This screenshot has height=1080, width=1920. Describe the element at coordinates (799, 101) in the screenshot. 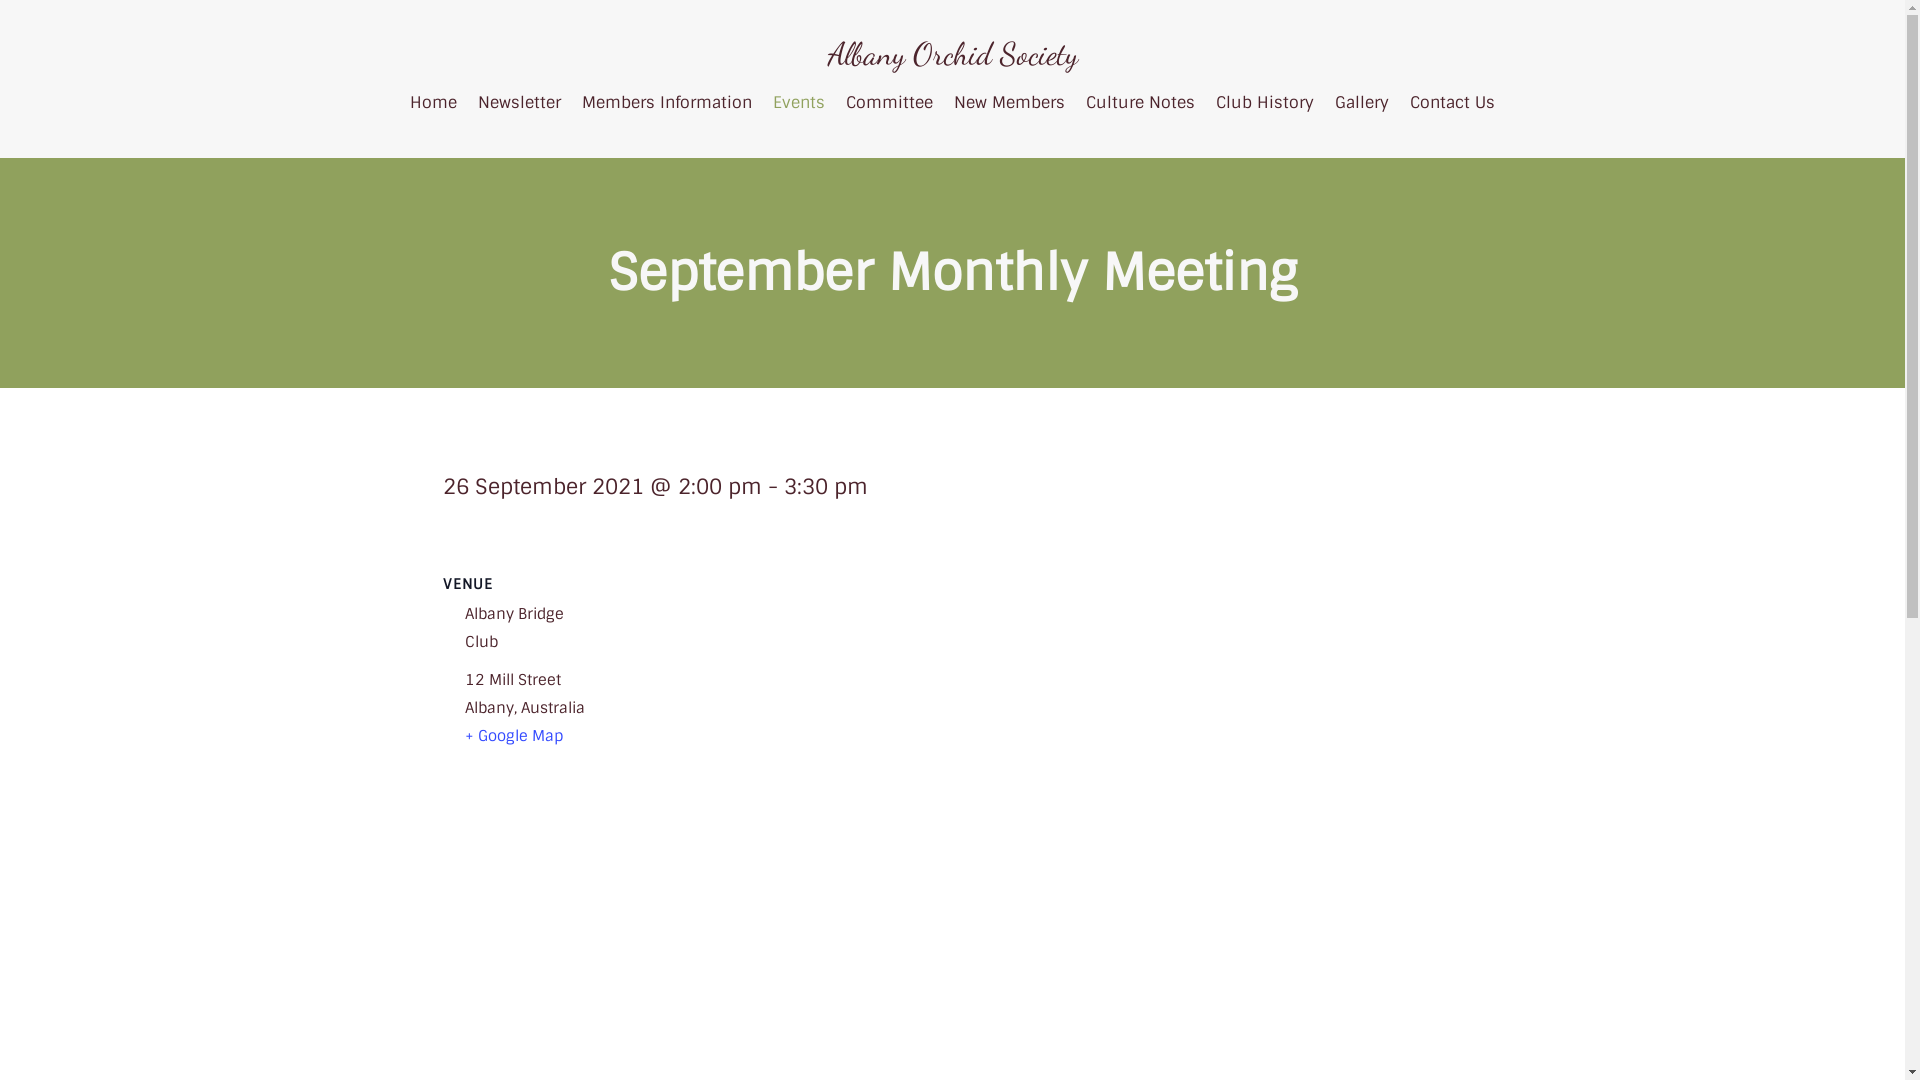

I see `Events` at that location.